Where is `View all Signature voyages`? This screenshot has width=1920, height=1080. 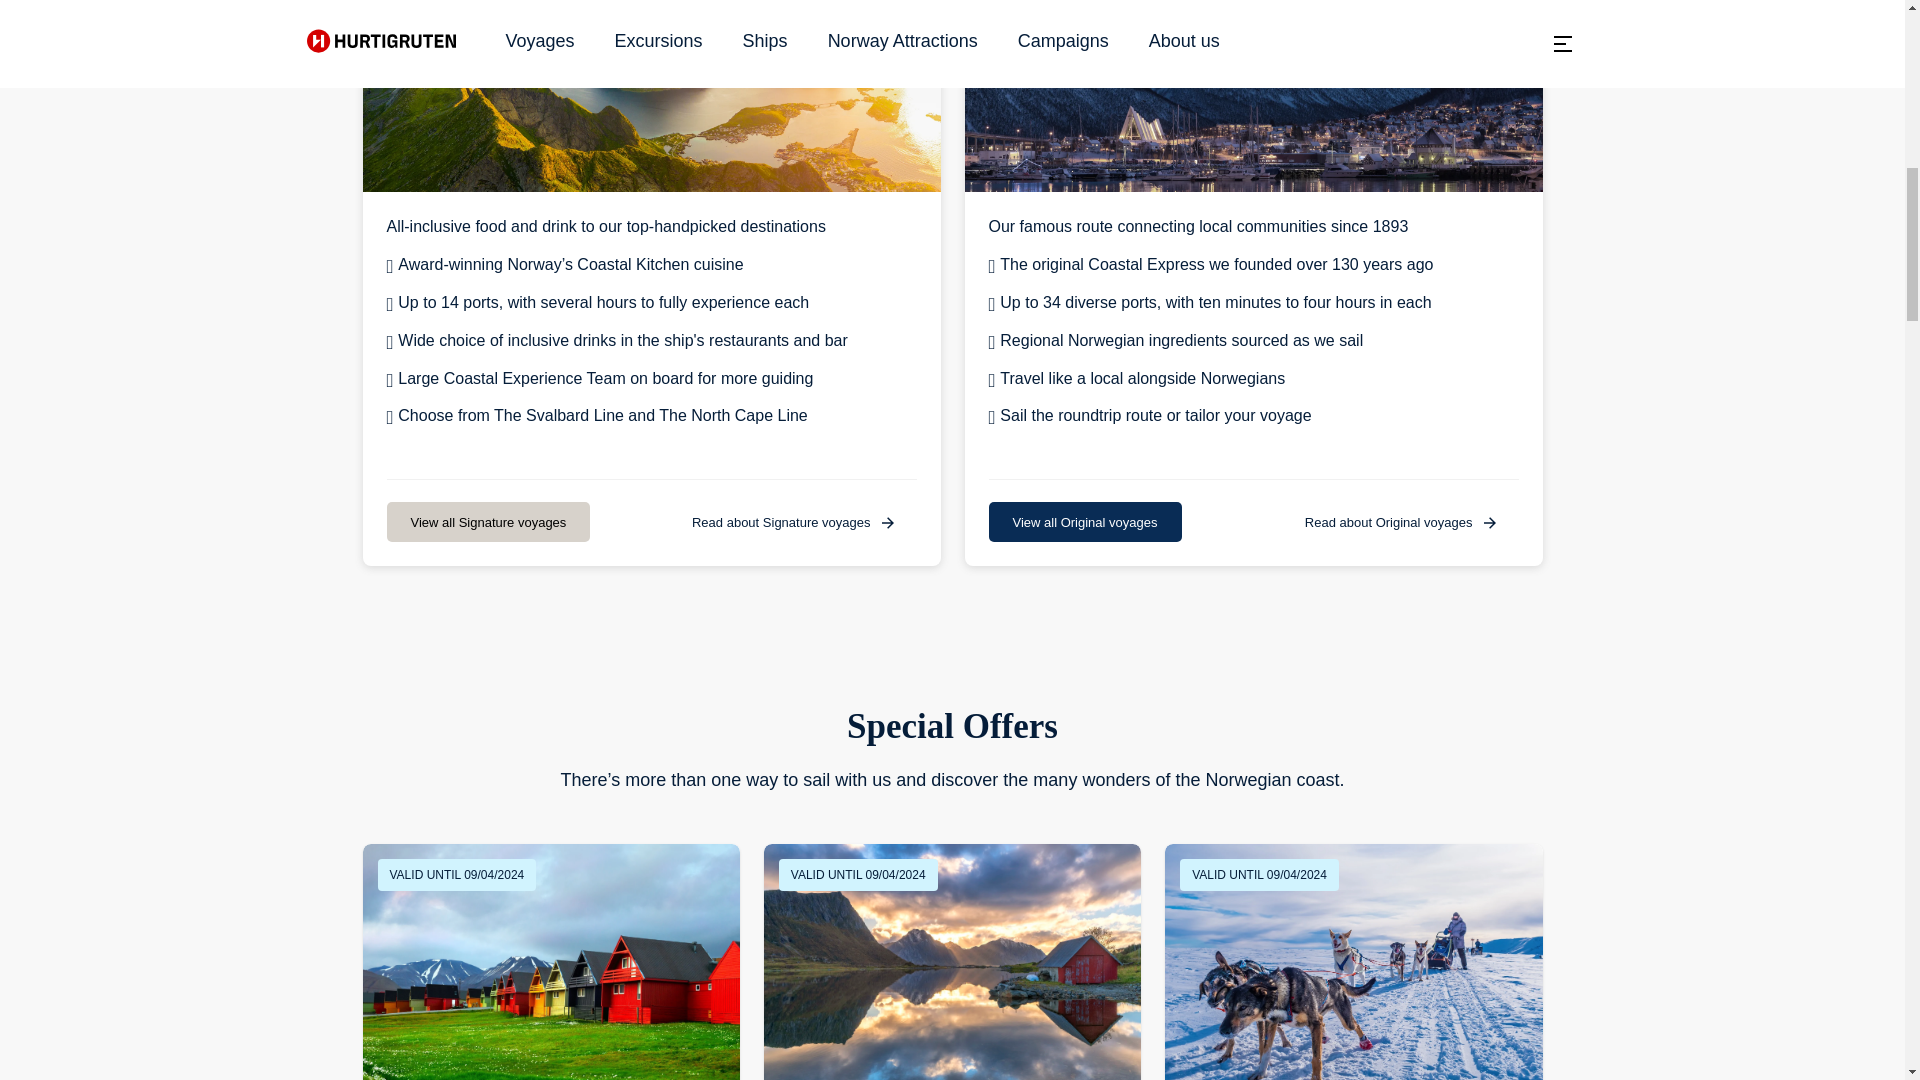
View all Signature voyages is located at coordinates (487, 522).